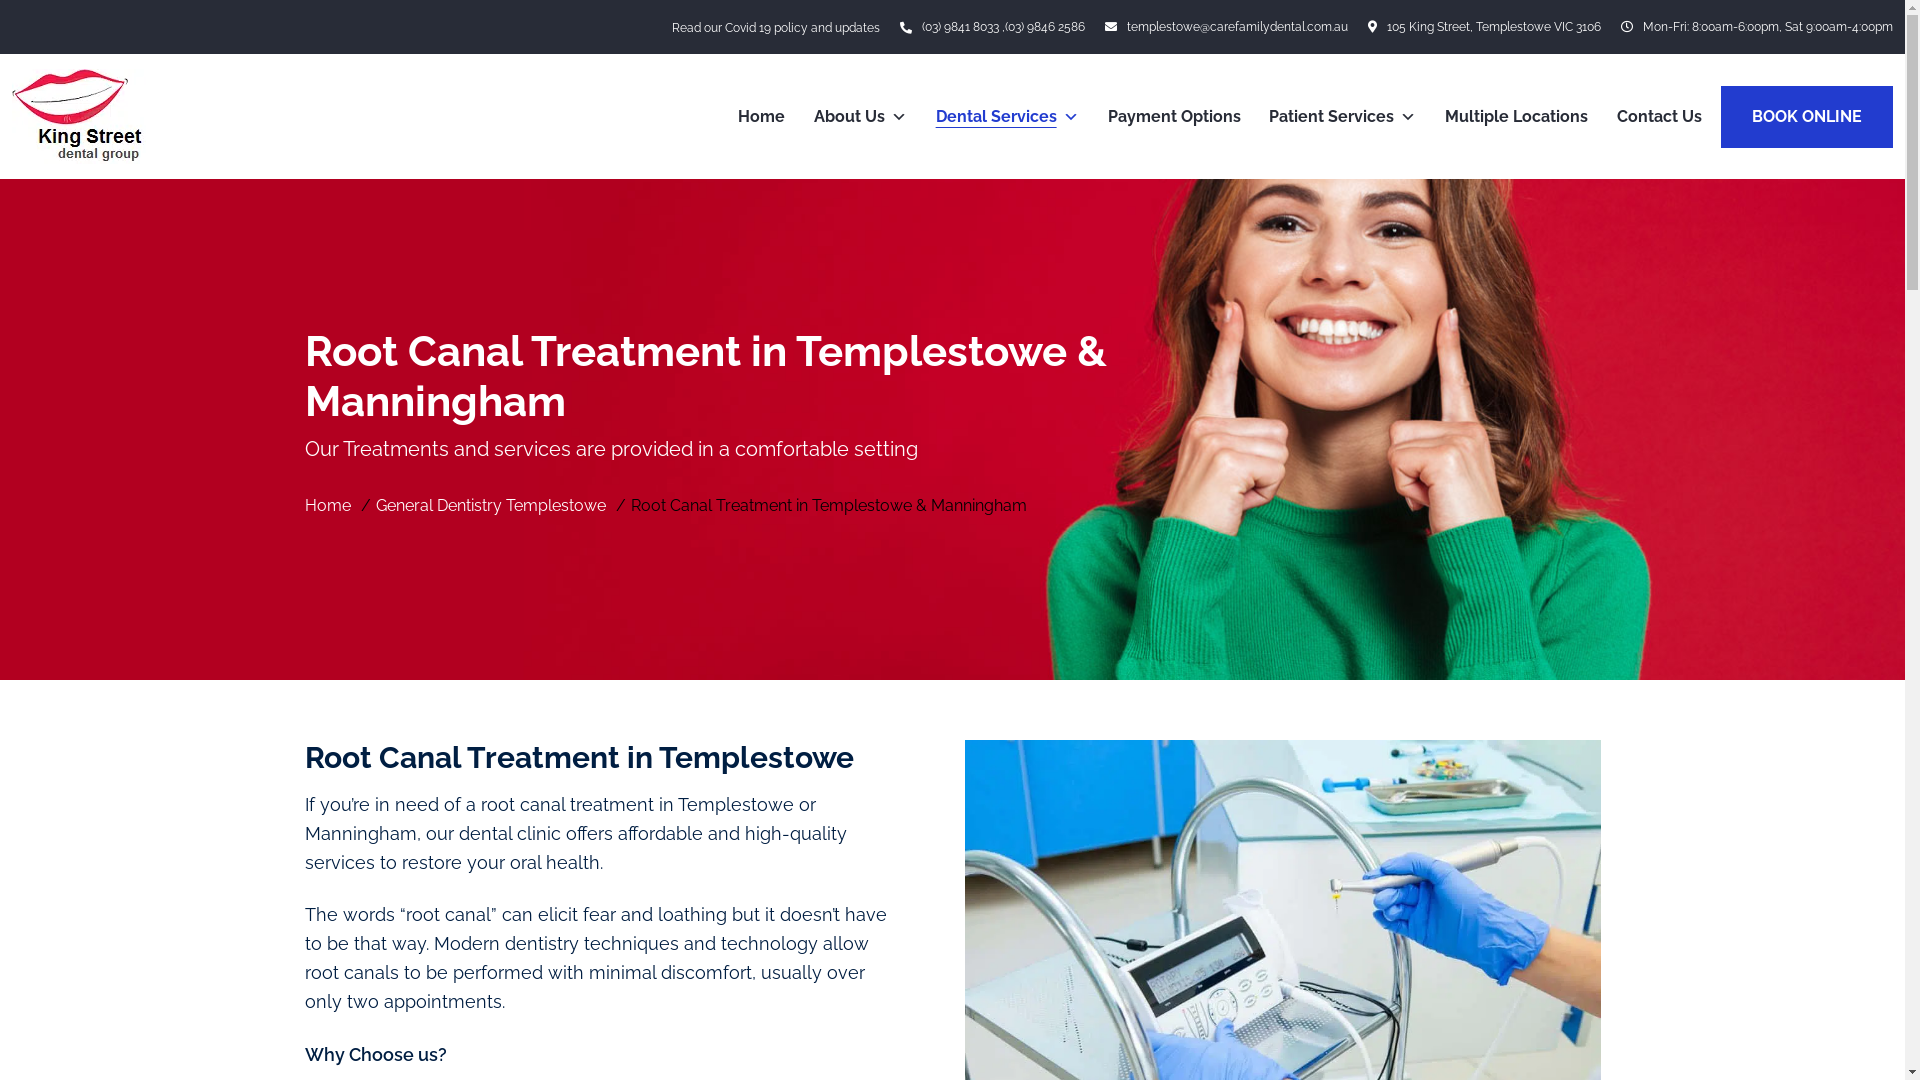 The image size is (1920, 1080). I want to click on Mon-Fri: 8:00am-6:00pm, Sat 9:00am-4:00pm, so click(1757, 27).